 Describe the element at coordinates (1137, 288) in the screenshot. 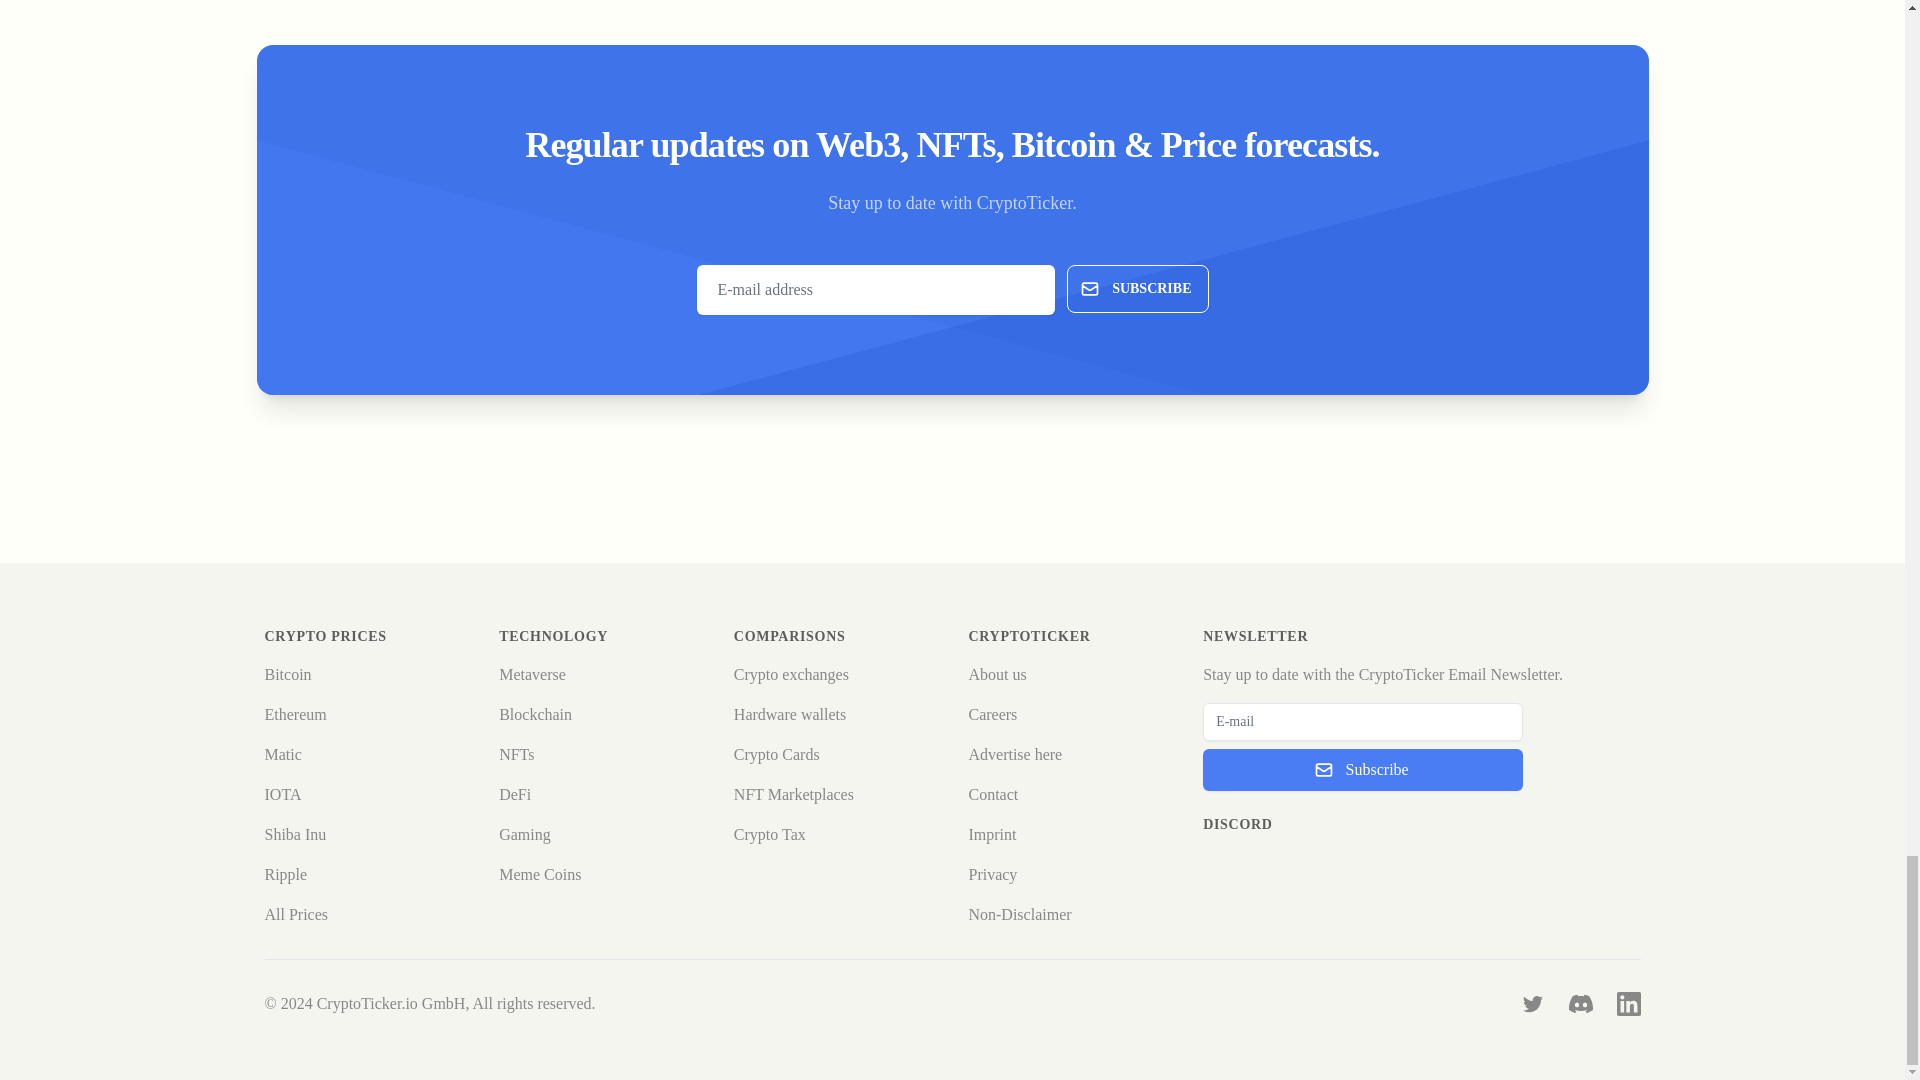

I see `SUBSCRIBE` at that location.